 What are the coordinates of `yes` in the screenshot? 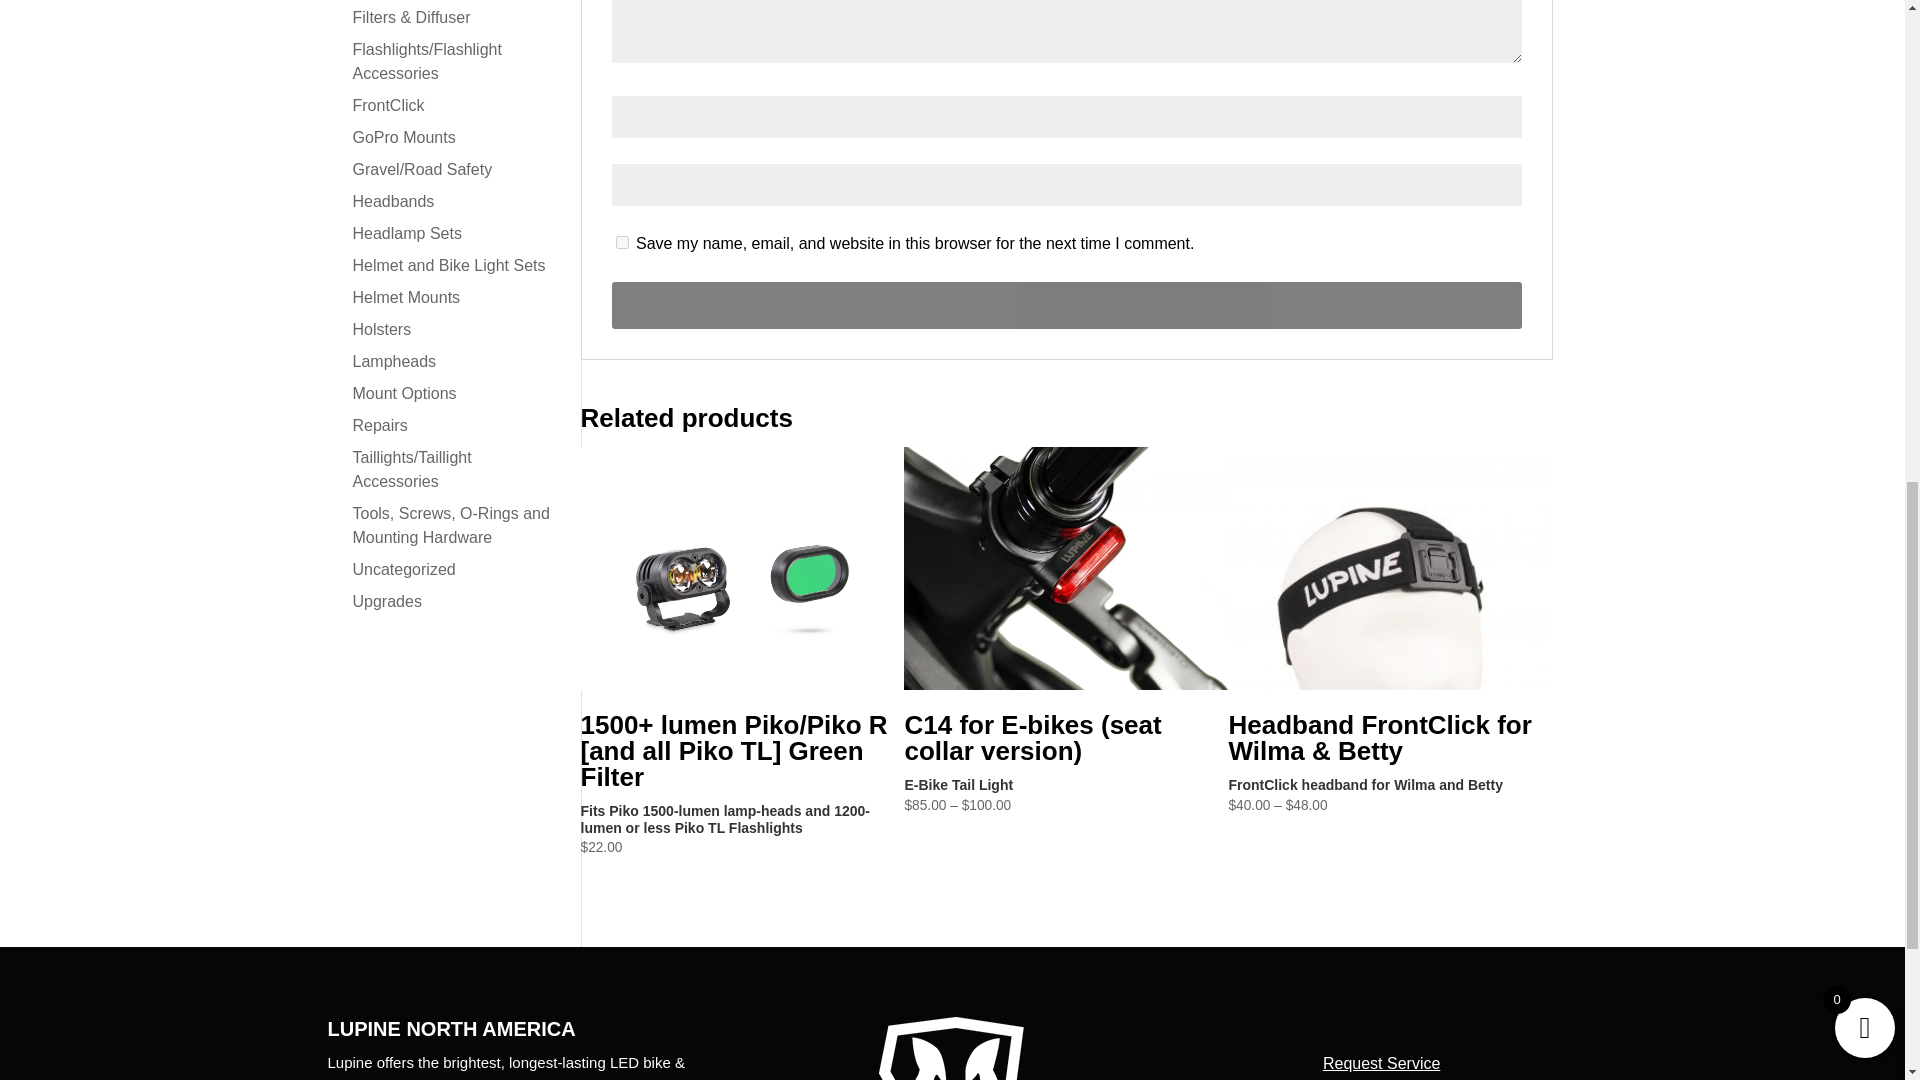 It's located at (622, 242).